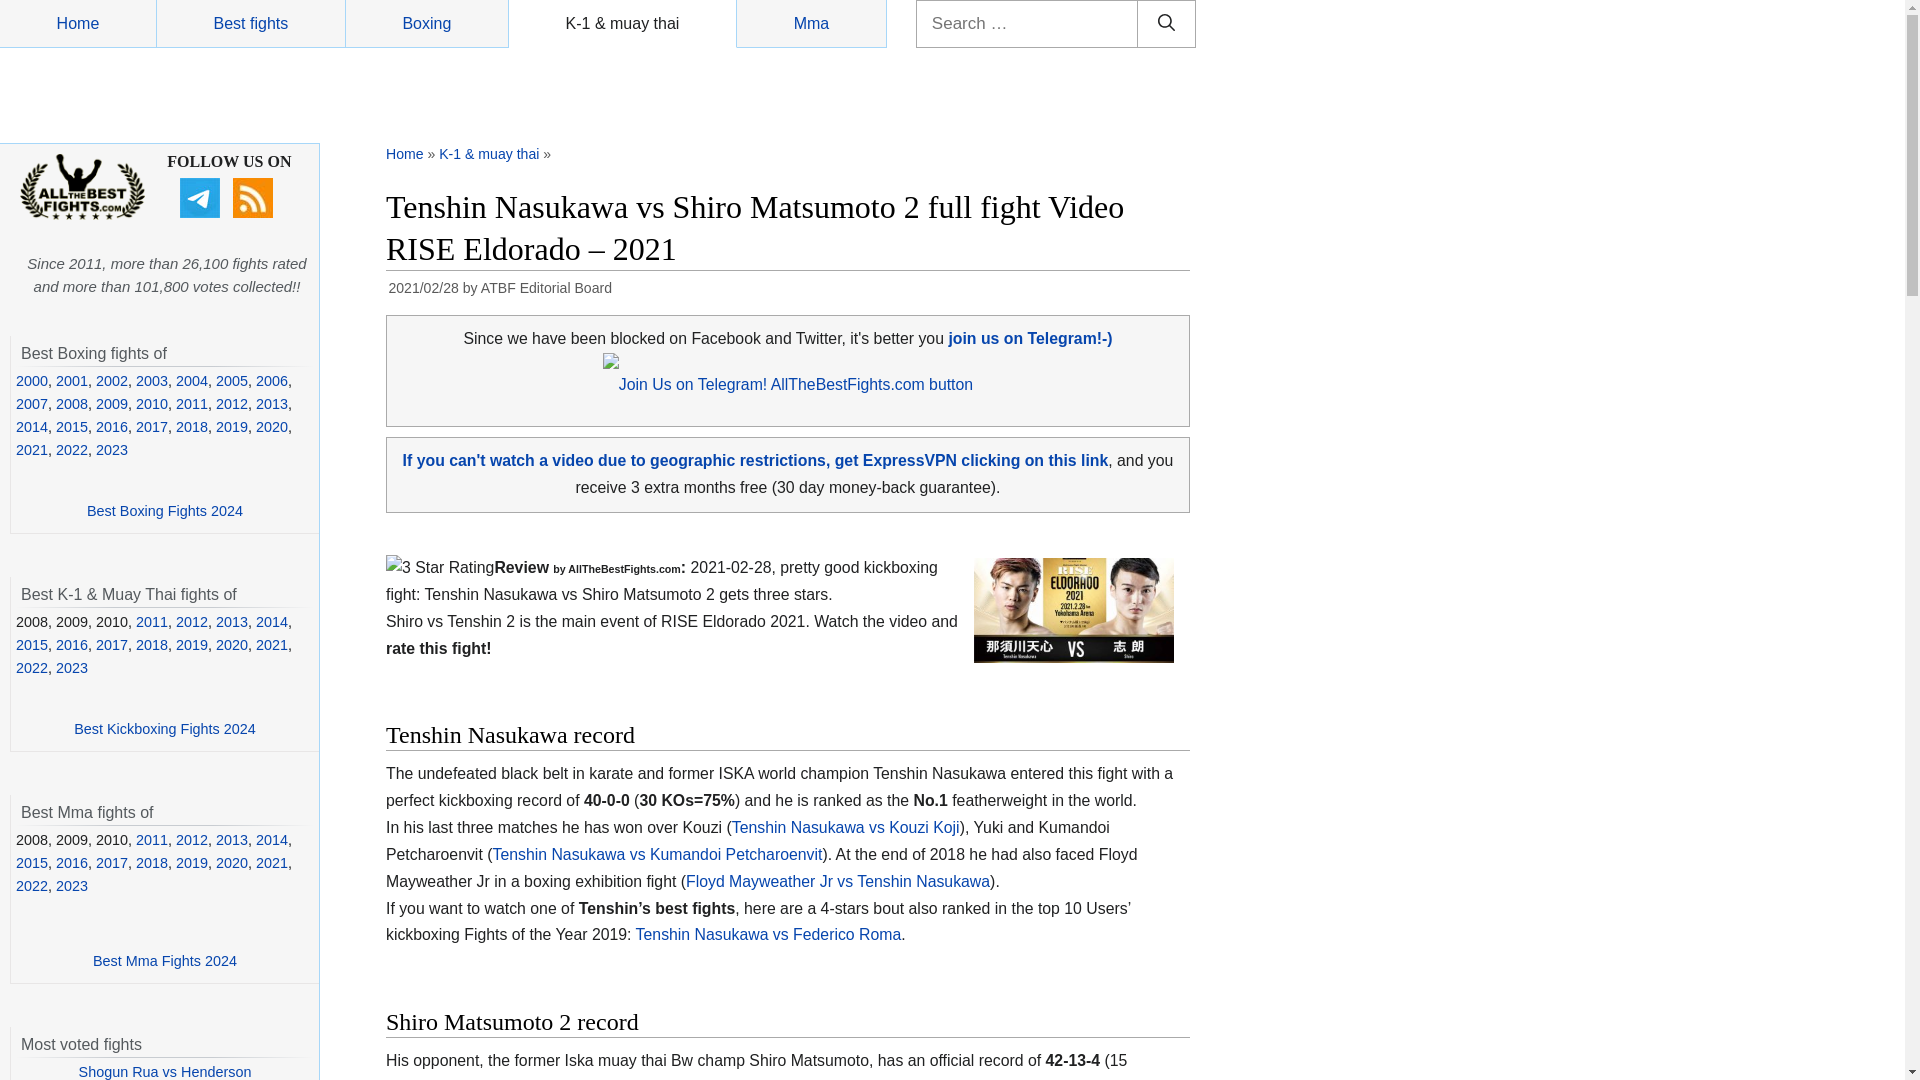 The image size is (1920, 1080). What do you see at coordinates (251, 24) in the screenshot?
I see `Best fights` at bounding box center [251, 24].